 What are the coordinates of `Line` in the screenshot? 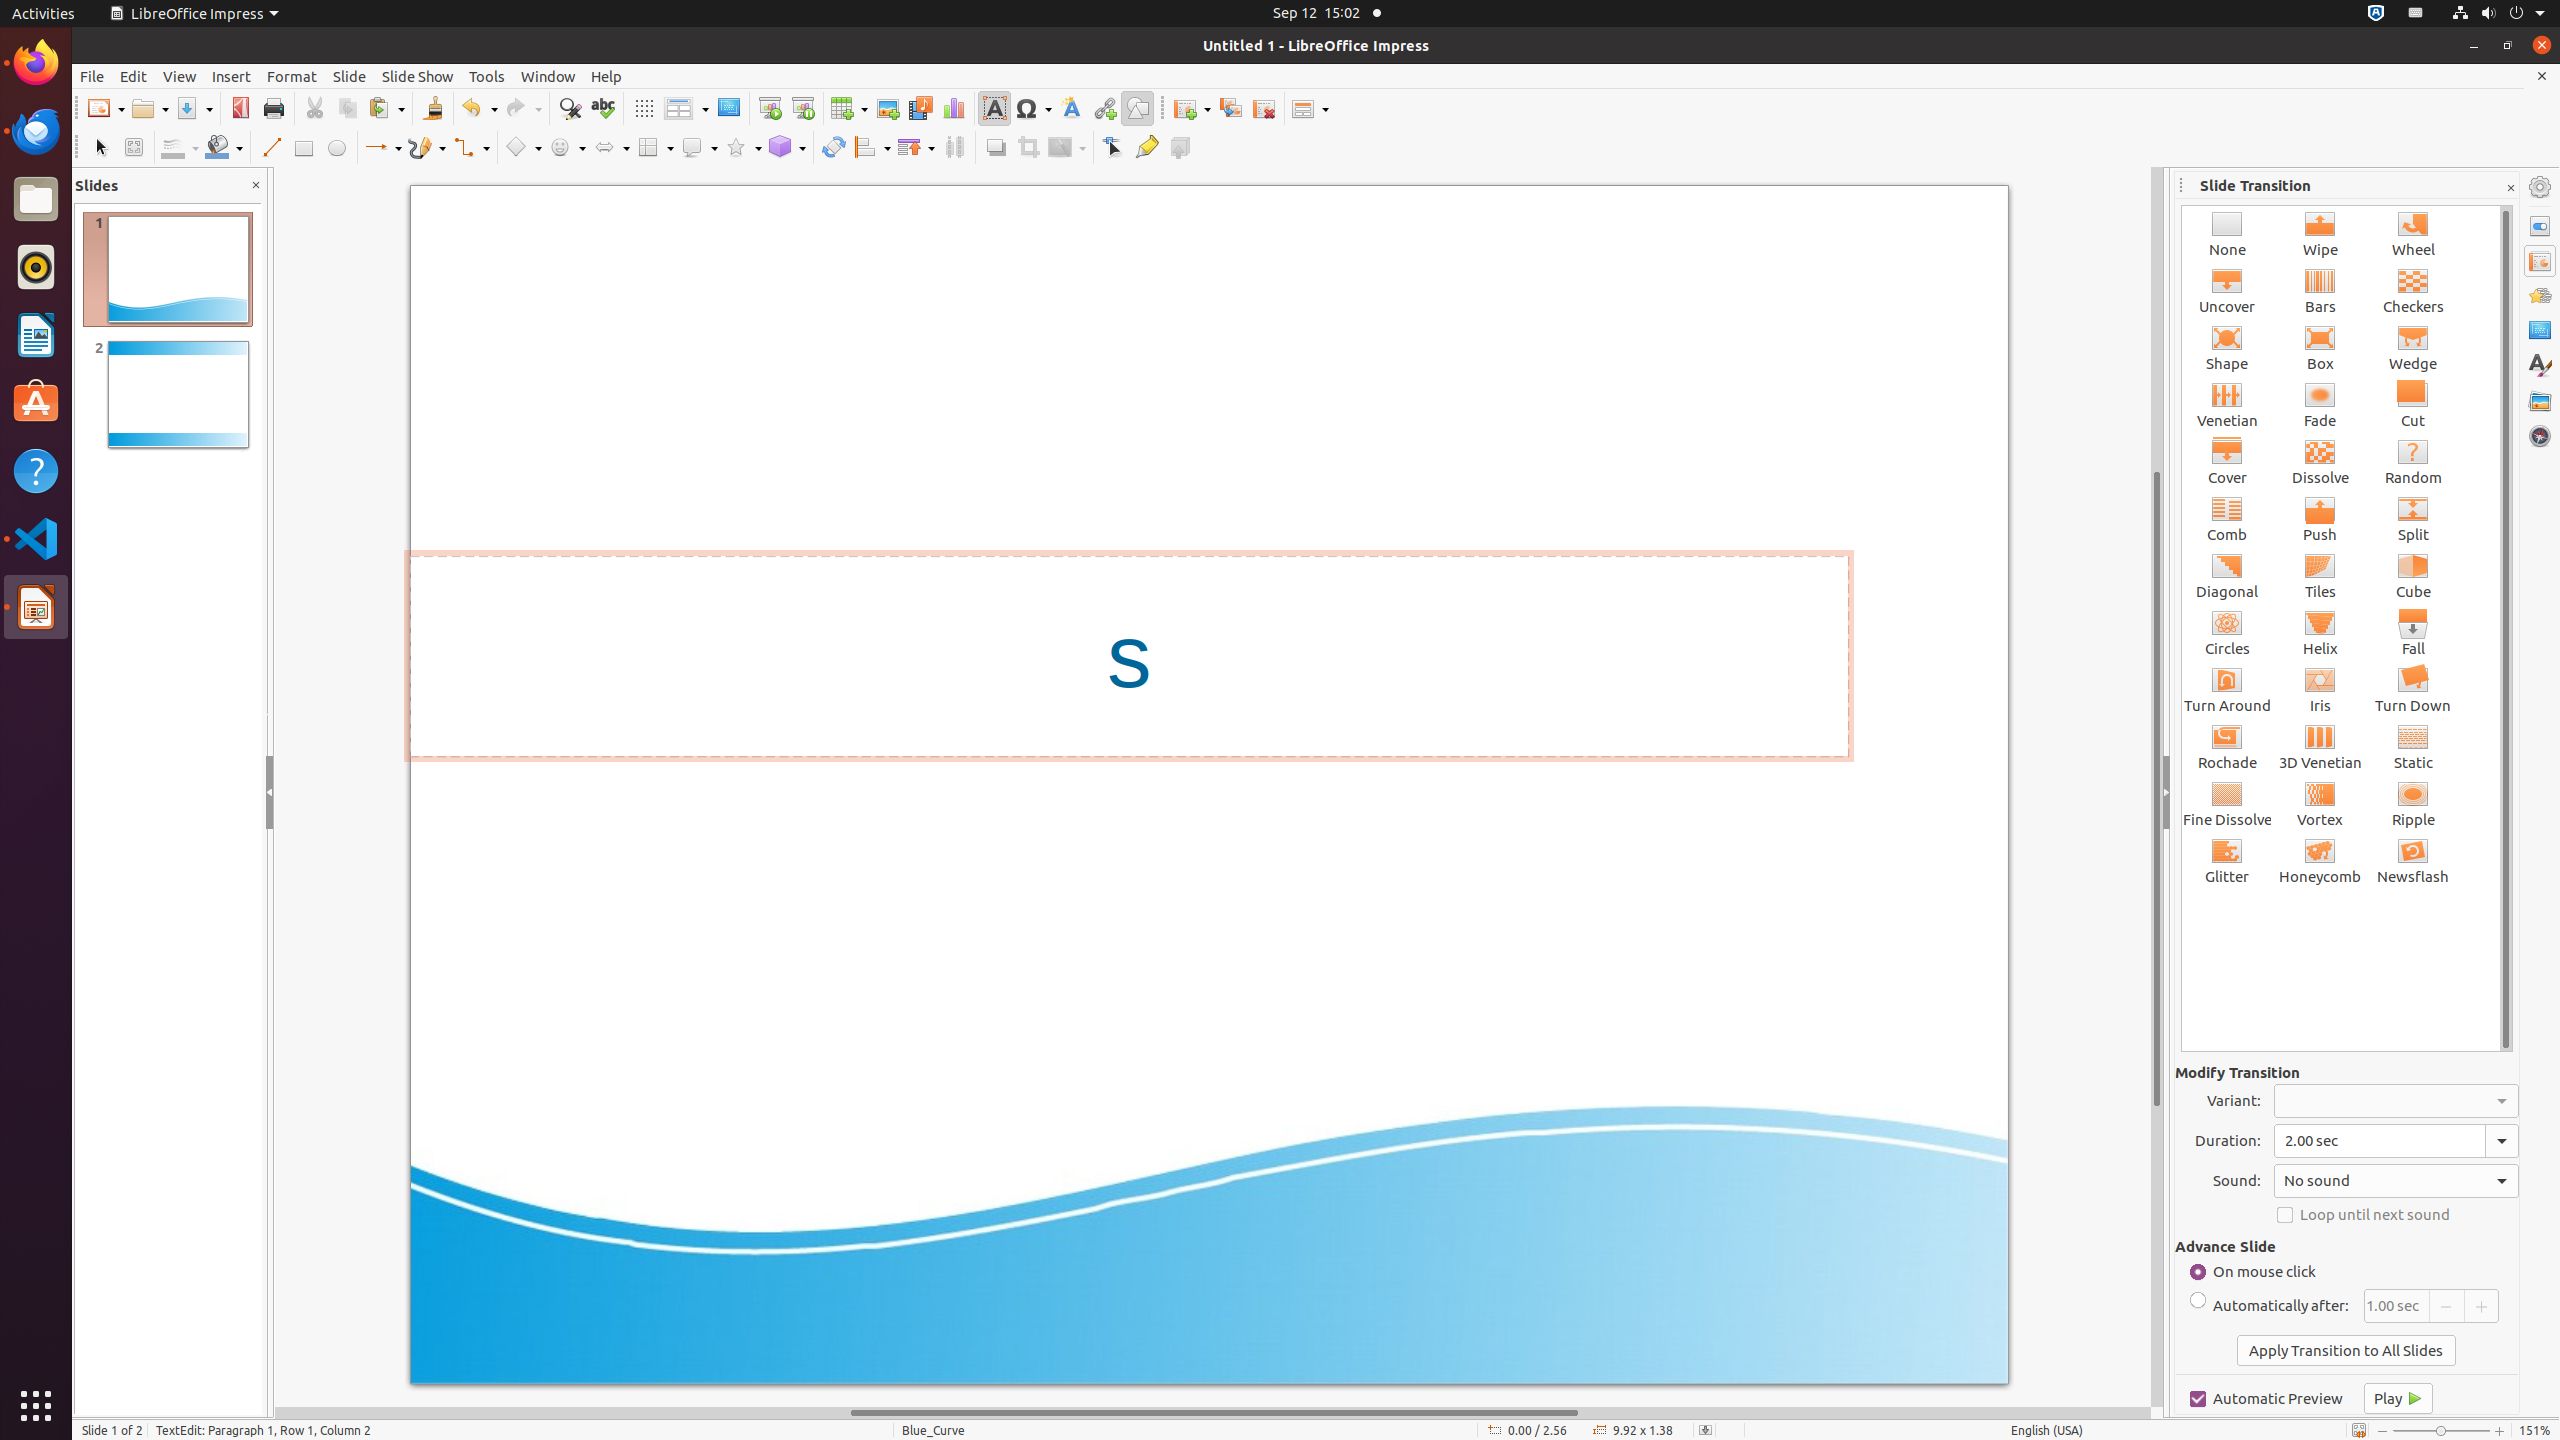 It's located at (270, 148).